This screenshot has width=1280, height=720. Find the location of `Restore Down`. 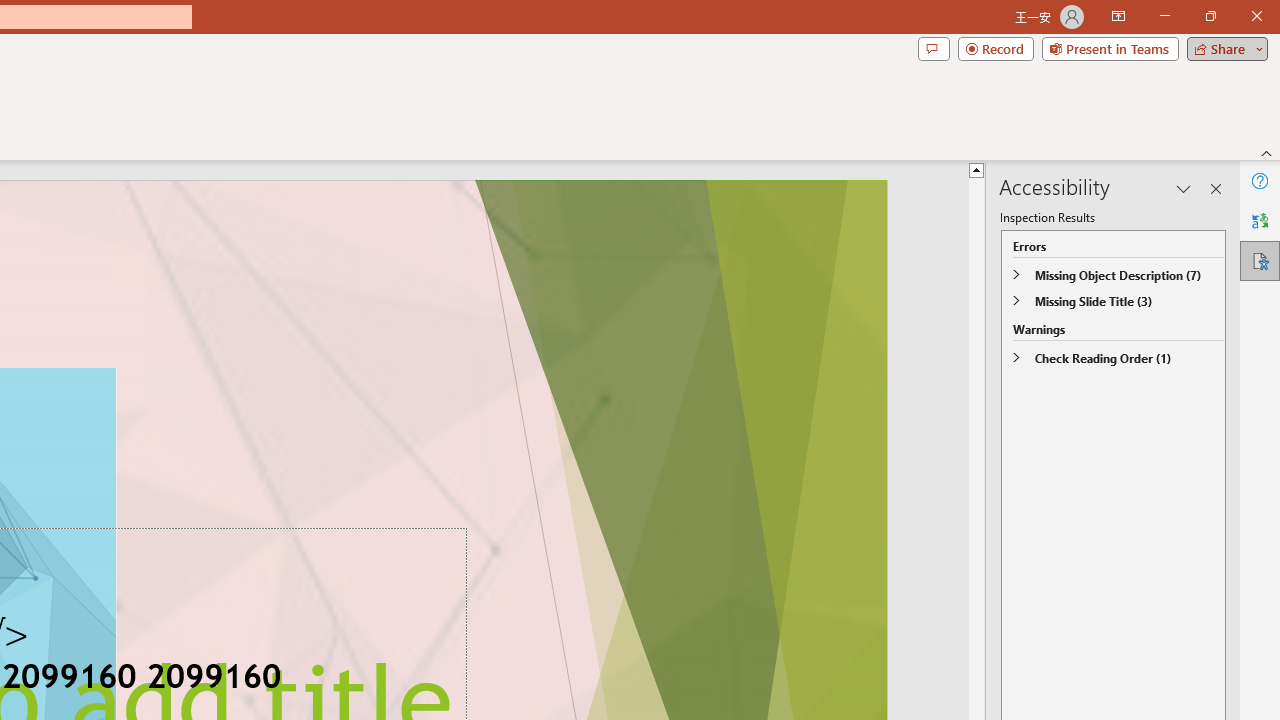

Restore Down is located at coordinates (1210, 16).